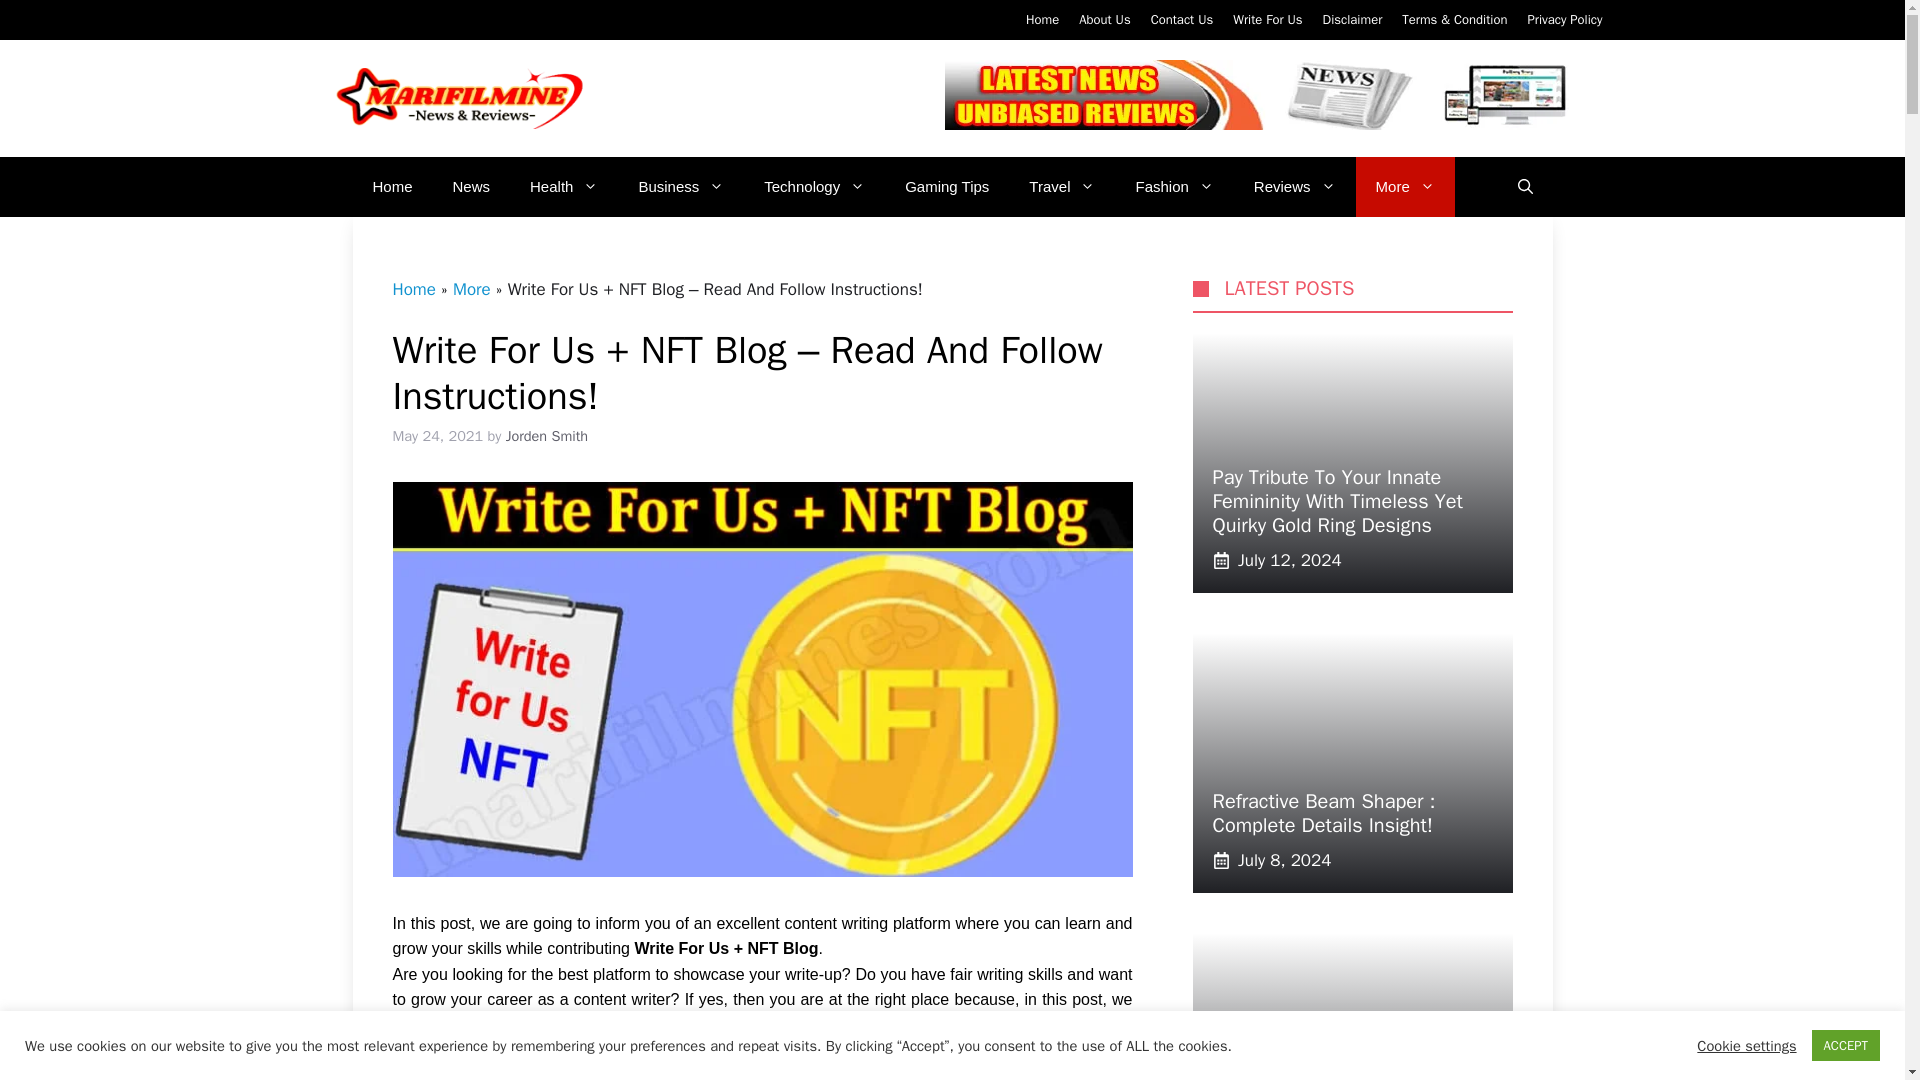  I want to click on Technology, so click(814, 186).